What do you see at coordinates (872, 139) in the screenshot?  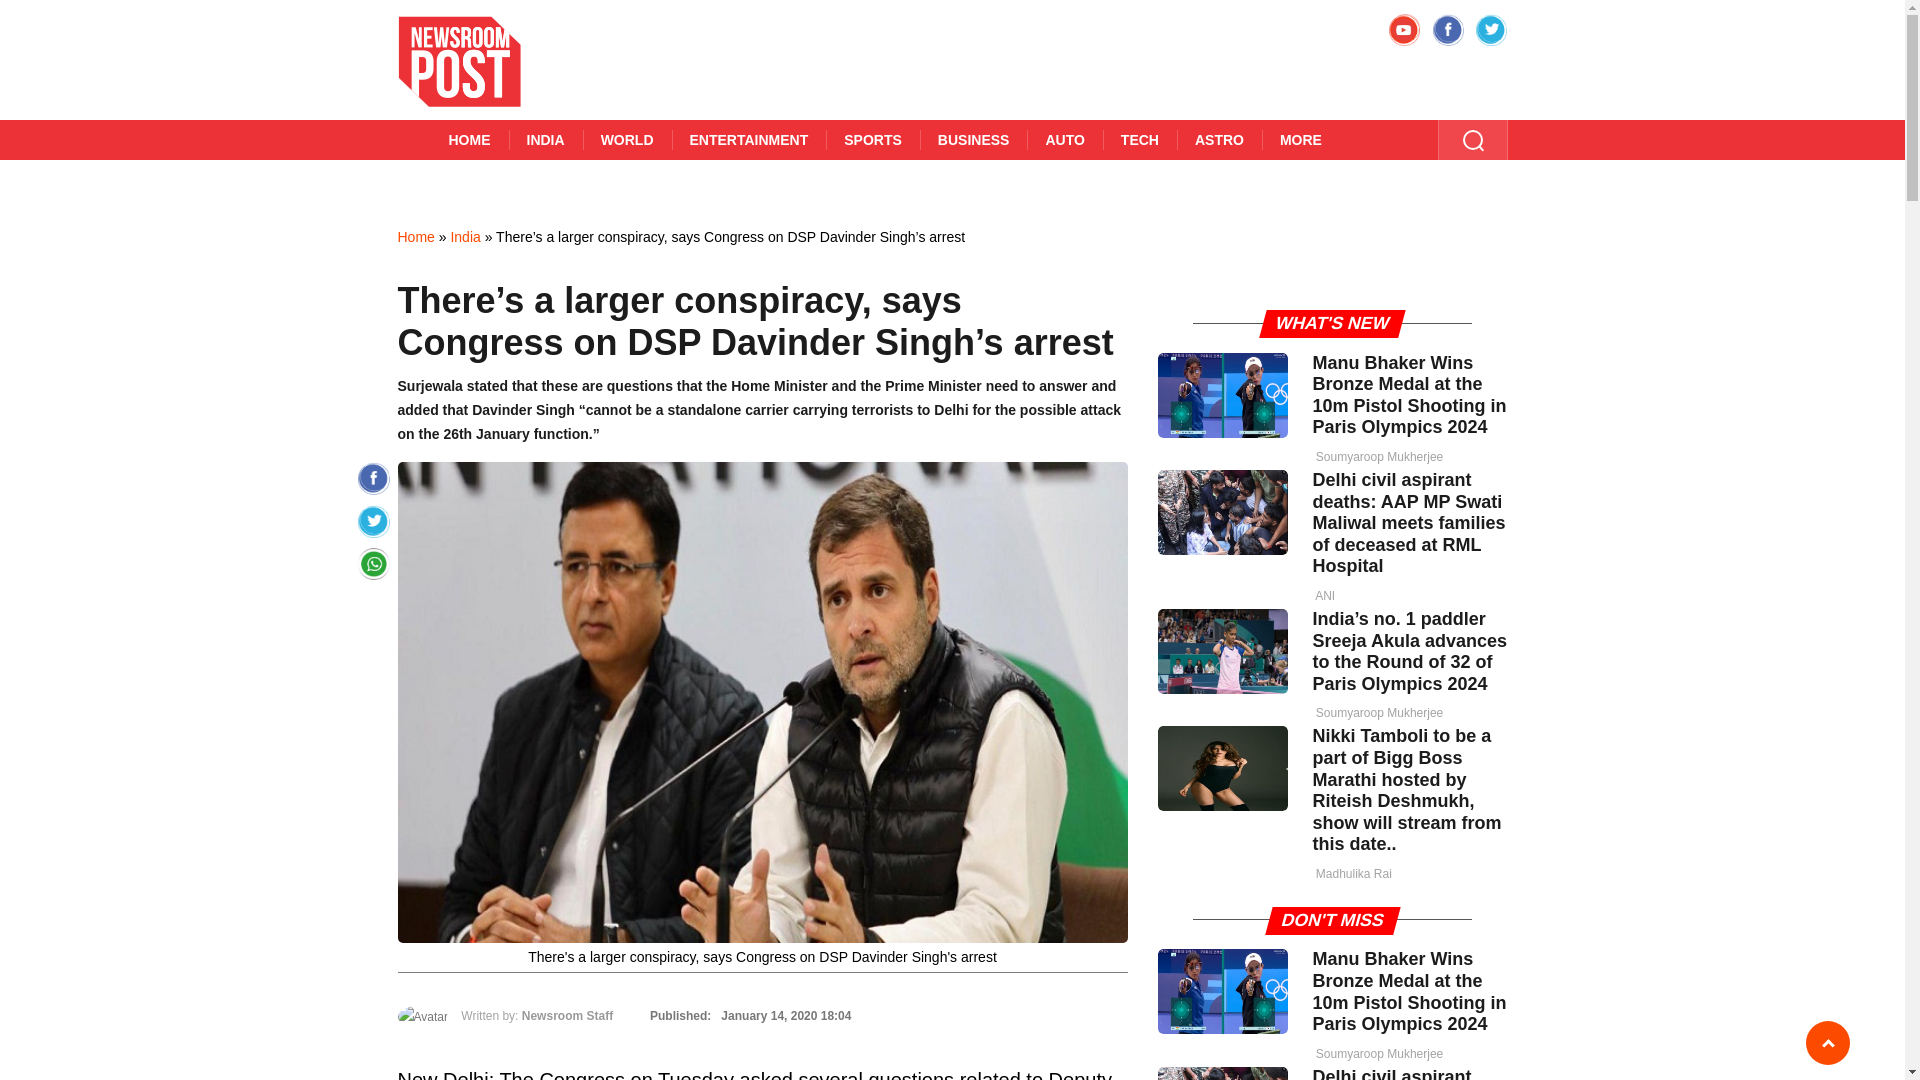 I see `SPORTS` at bounding box center [872, 139].